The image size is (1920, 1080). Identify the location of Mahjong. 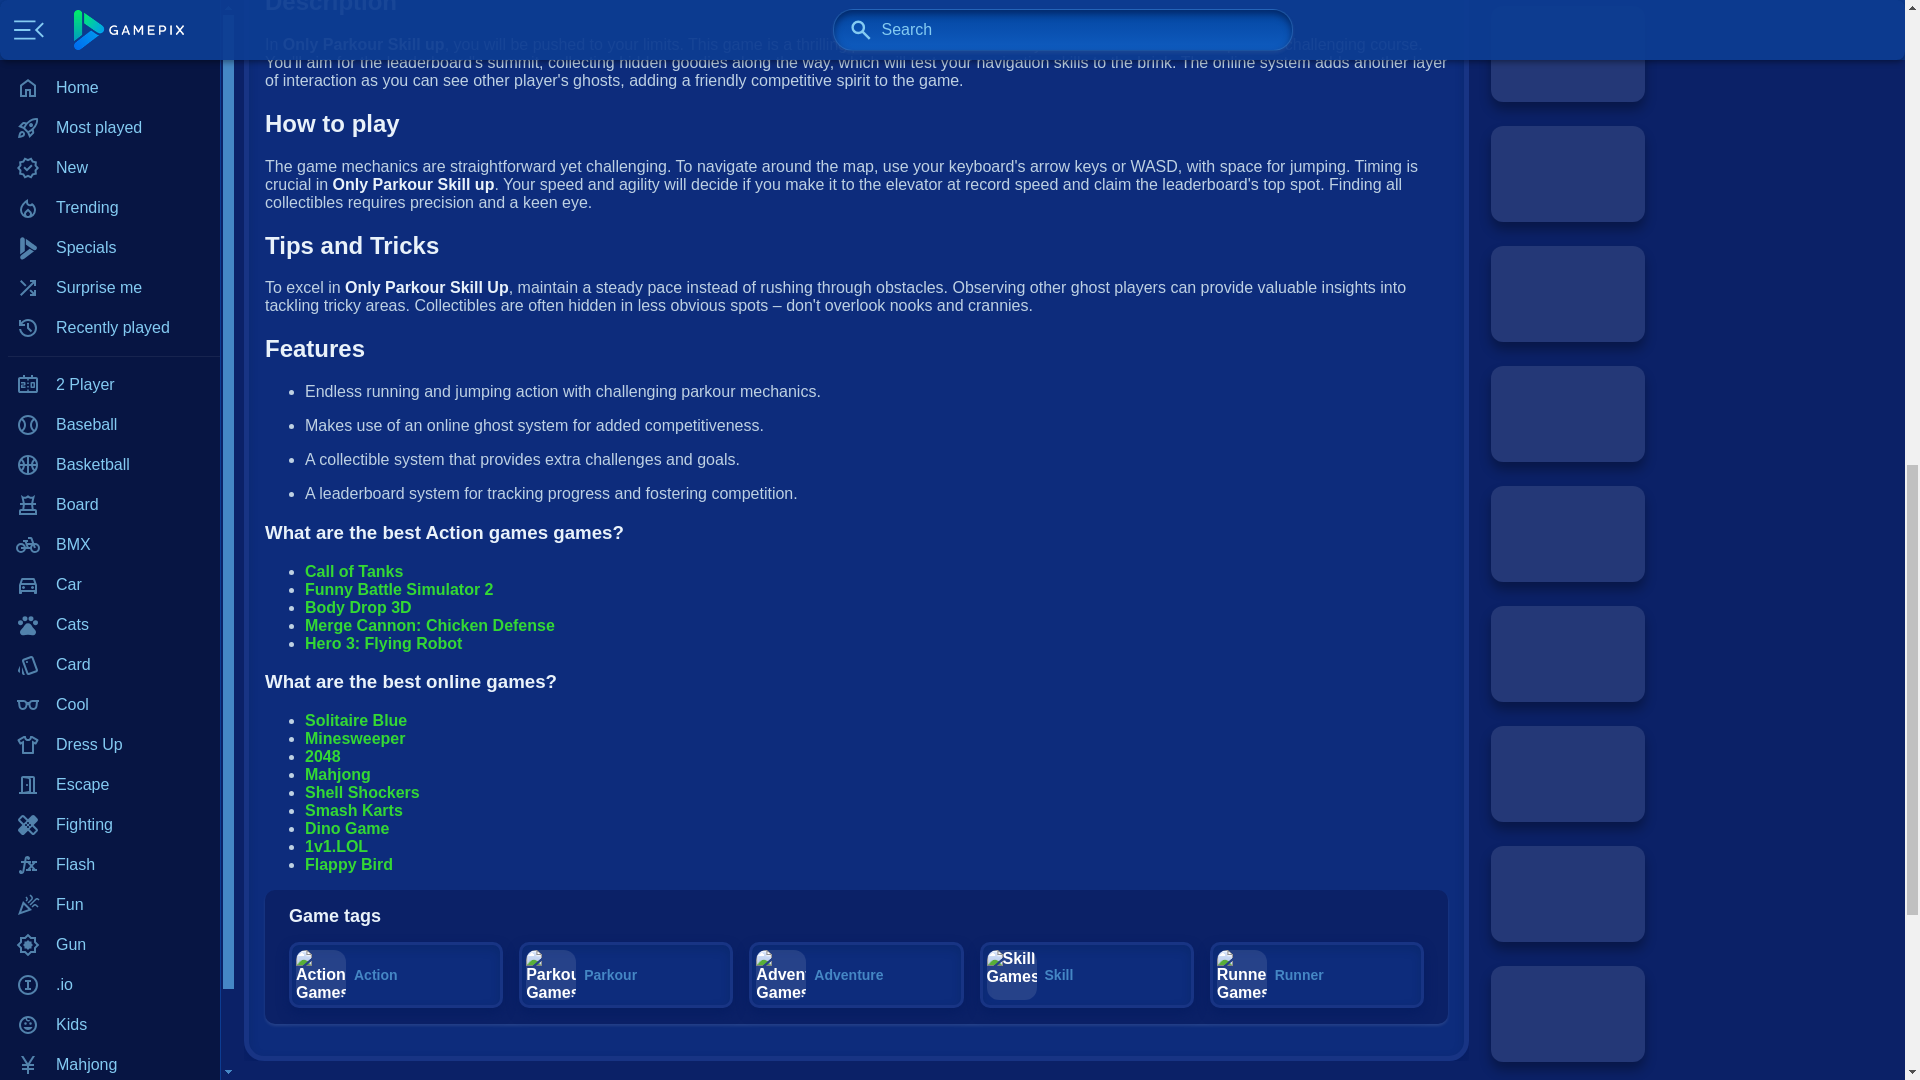
(110, 2).